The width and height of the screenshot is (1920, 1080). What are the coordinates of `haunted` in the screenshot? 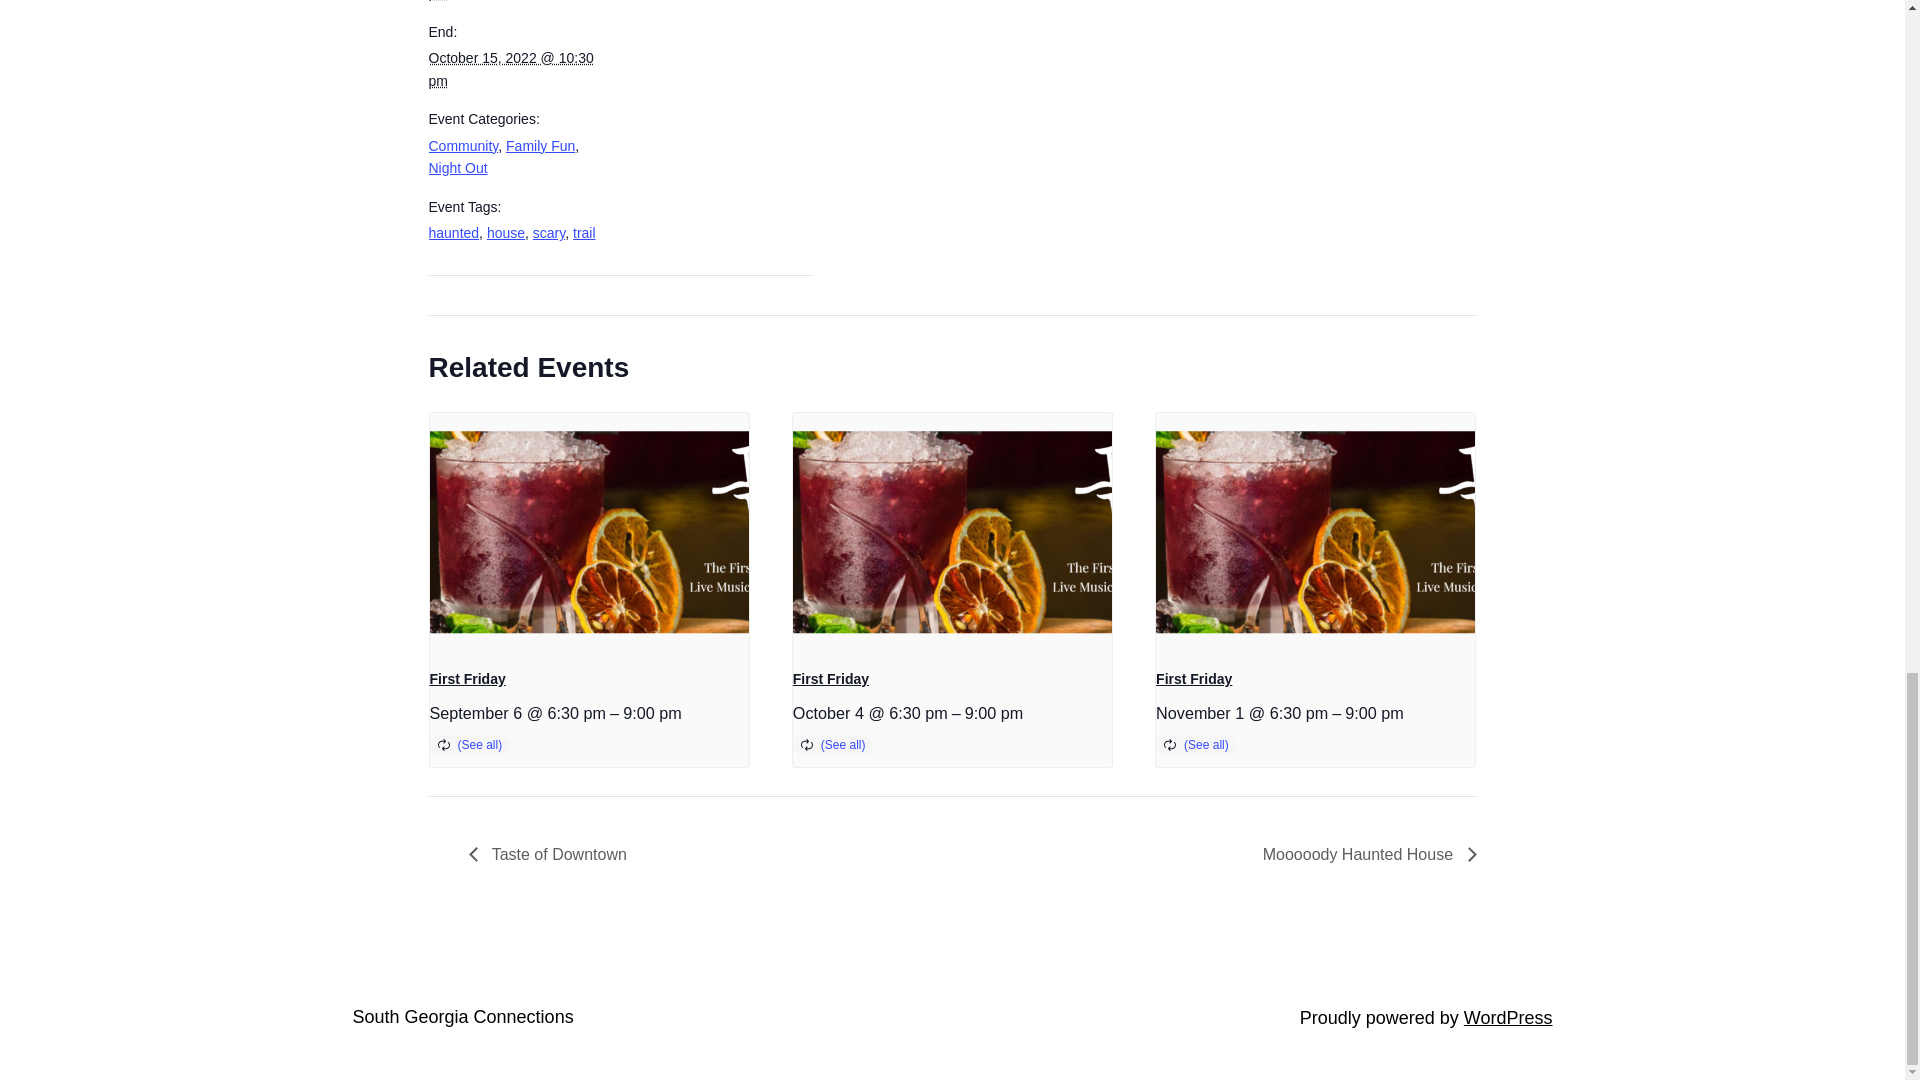 It's located at (453, 232).